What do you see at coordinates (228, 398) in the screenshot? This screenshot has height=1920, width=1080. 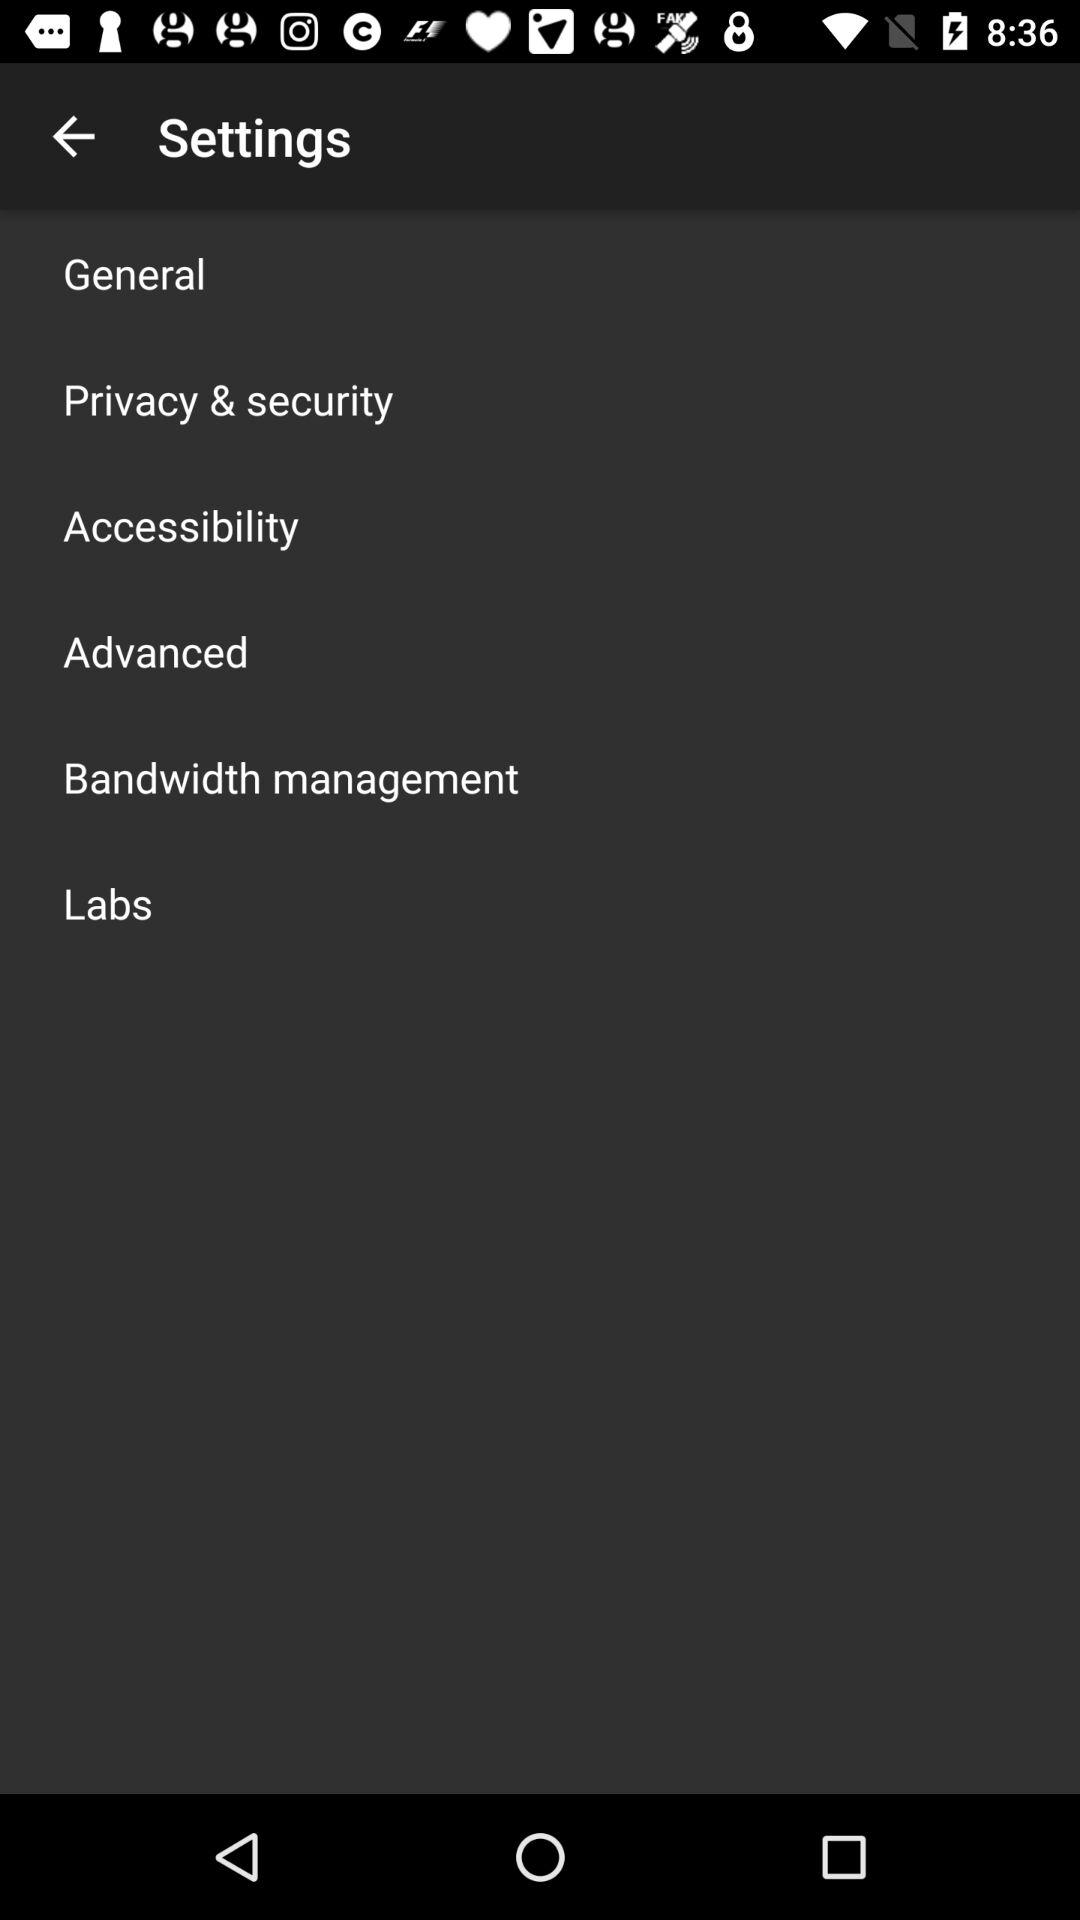 I see `turn off privacy & security` at bounding box center [228, 398].